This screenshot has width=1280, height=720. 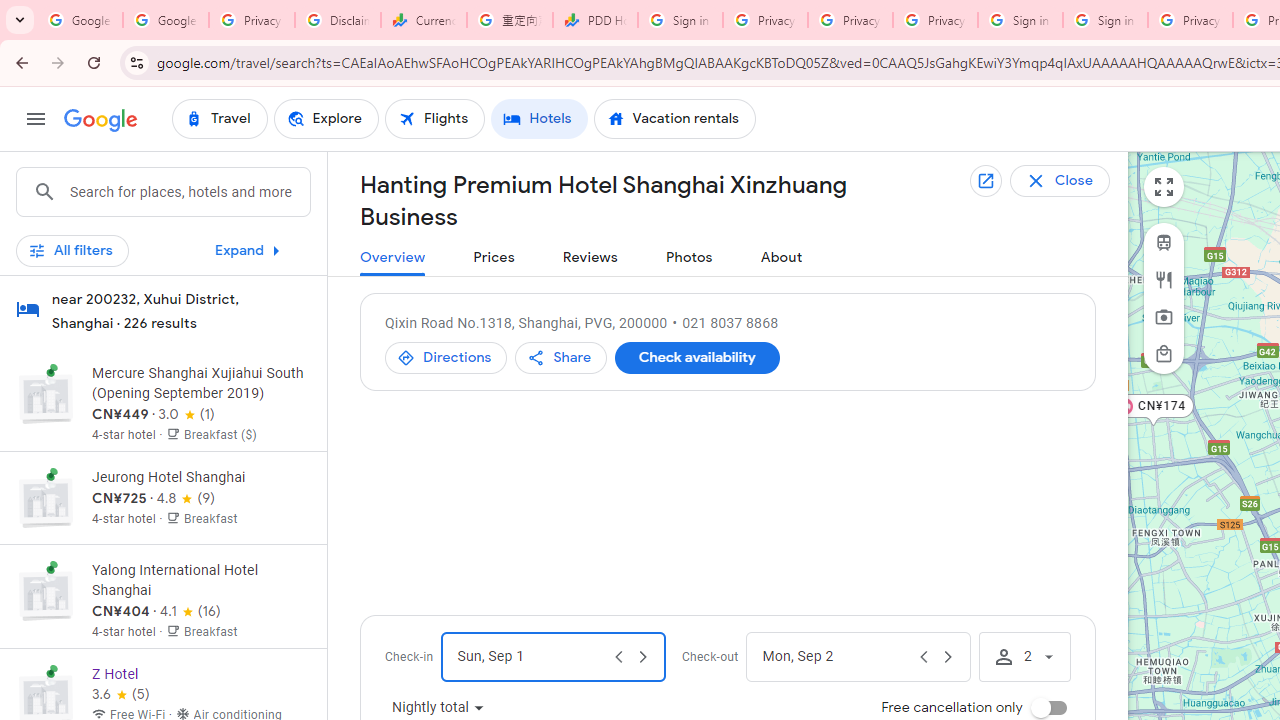 I want to click on Expand, so click(x=252, y=250).